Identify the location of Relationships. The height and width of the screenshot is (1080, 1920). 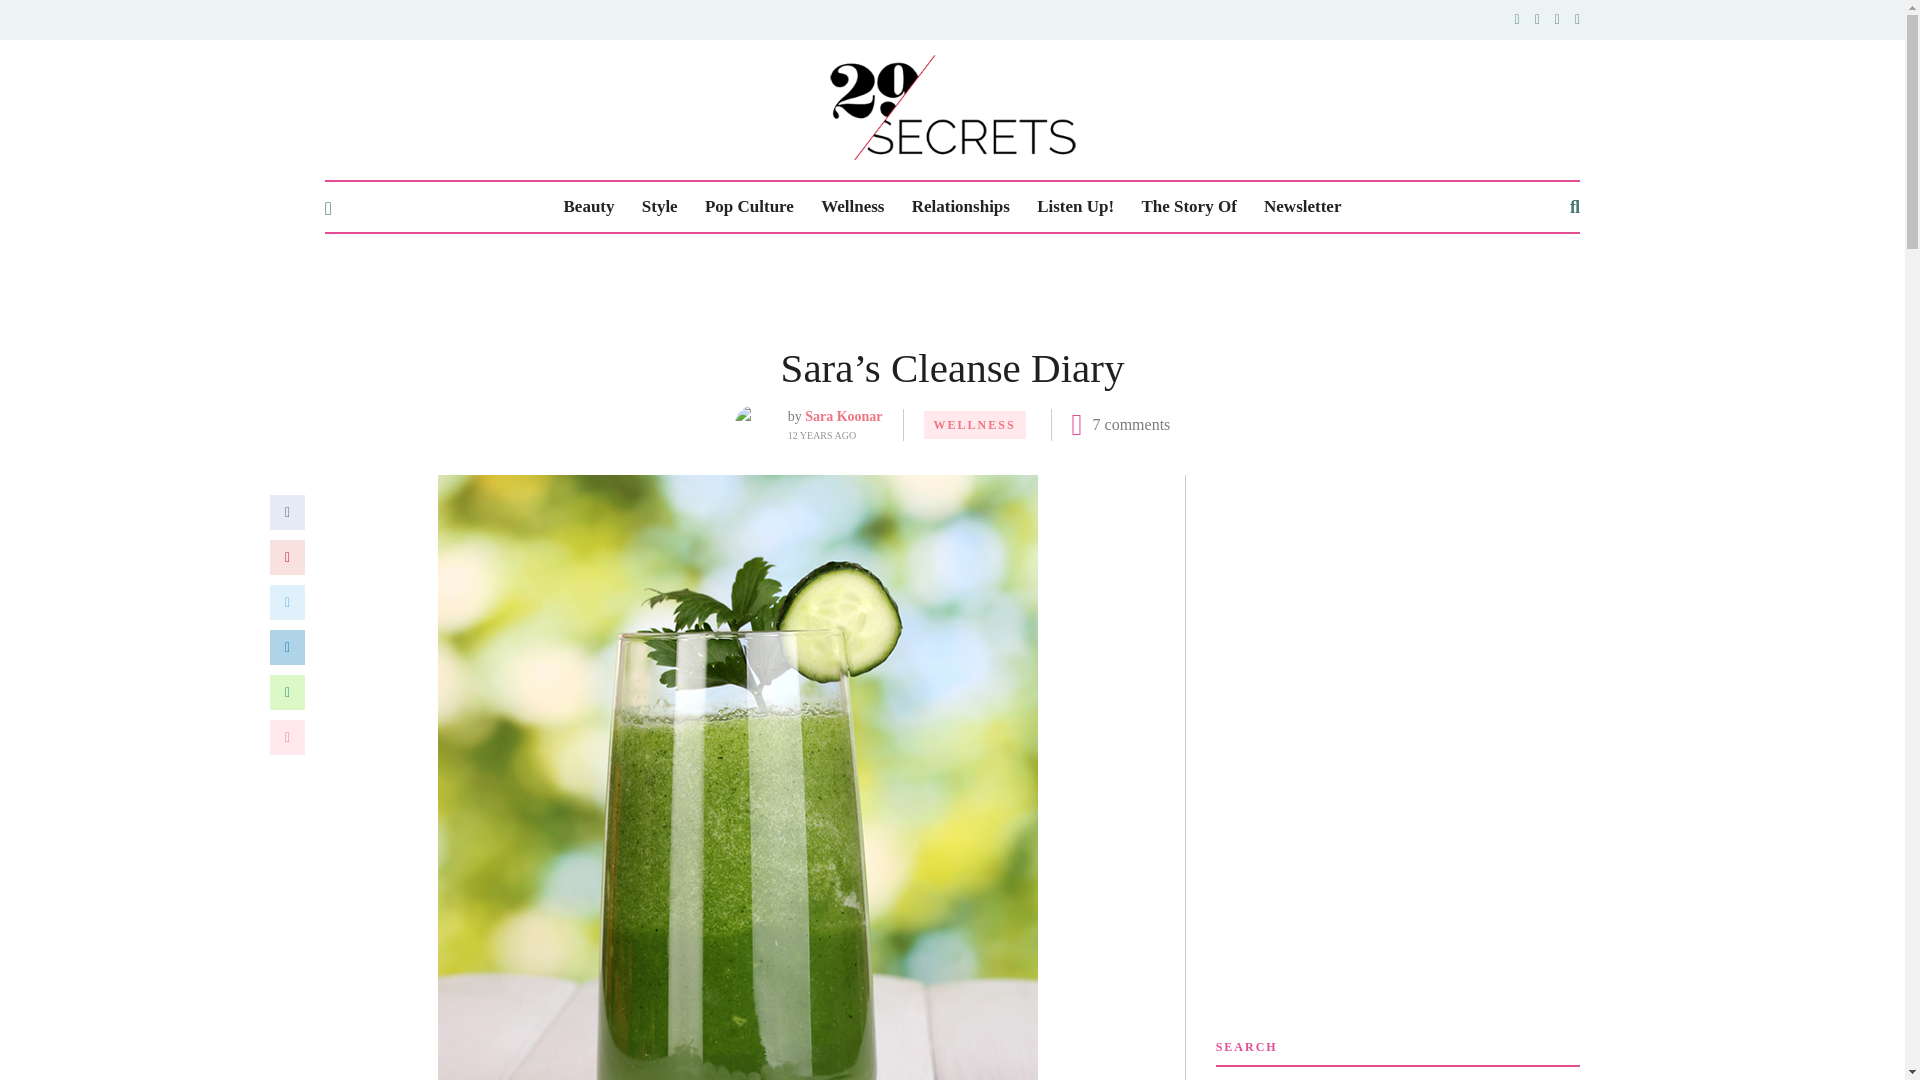
(960, 117).